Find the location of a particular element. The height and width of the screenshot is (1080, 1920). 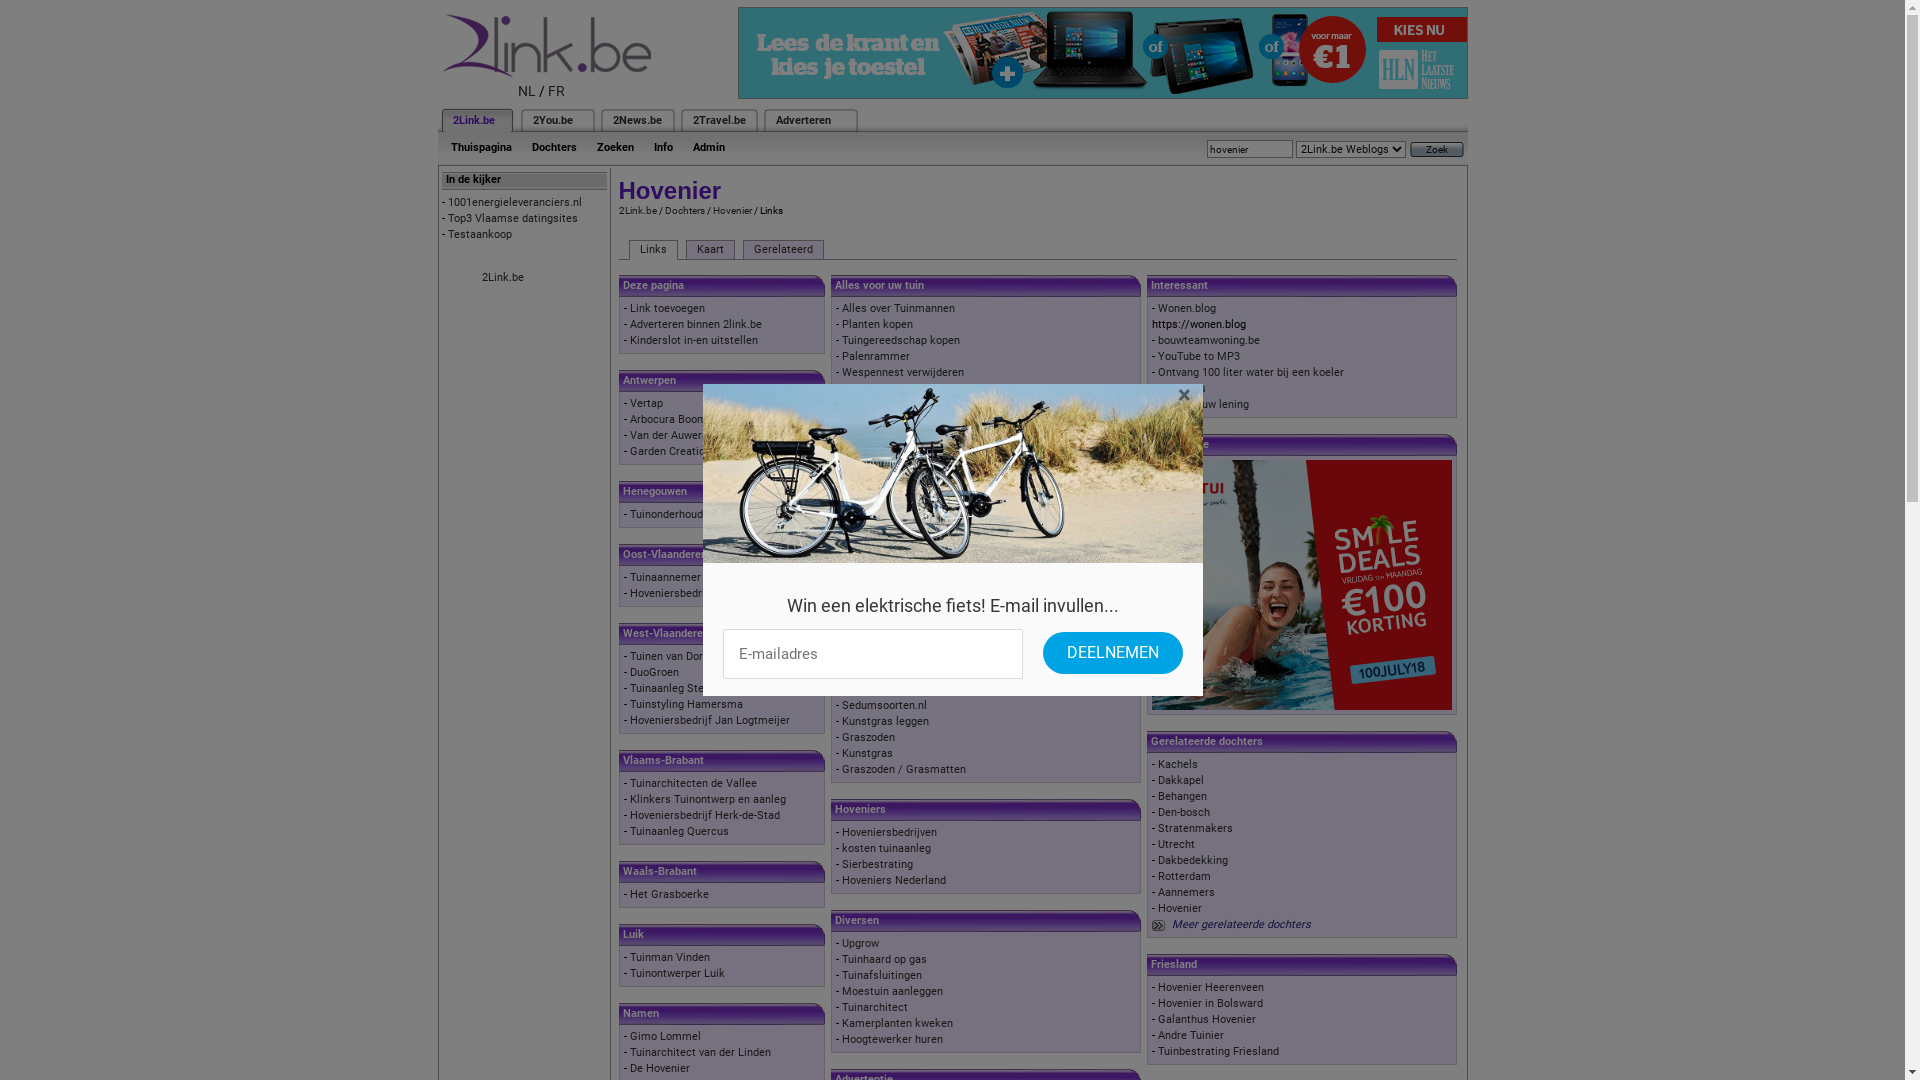

Kaart is located at coordinates (710, 250).